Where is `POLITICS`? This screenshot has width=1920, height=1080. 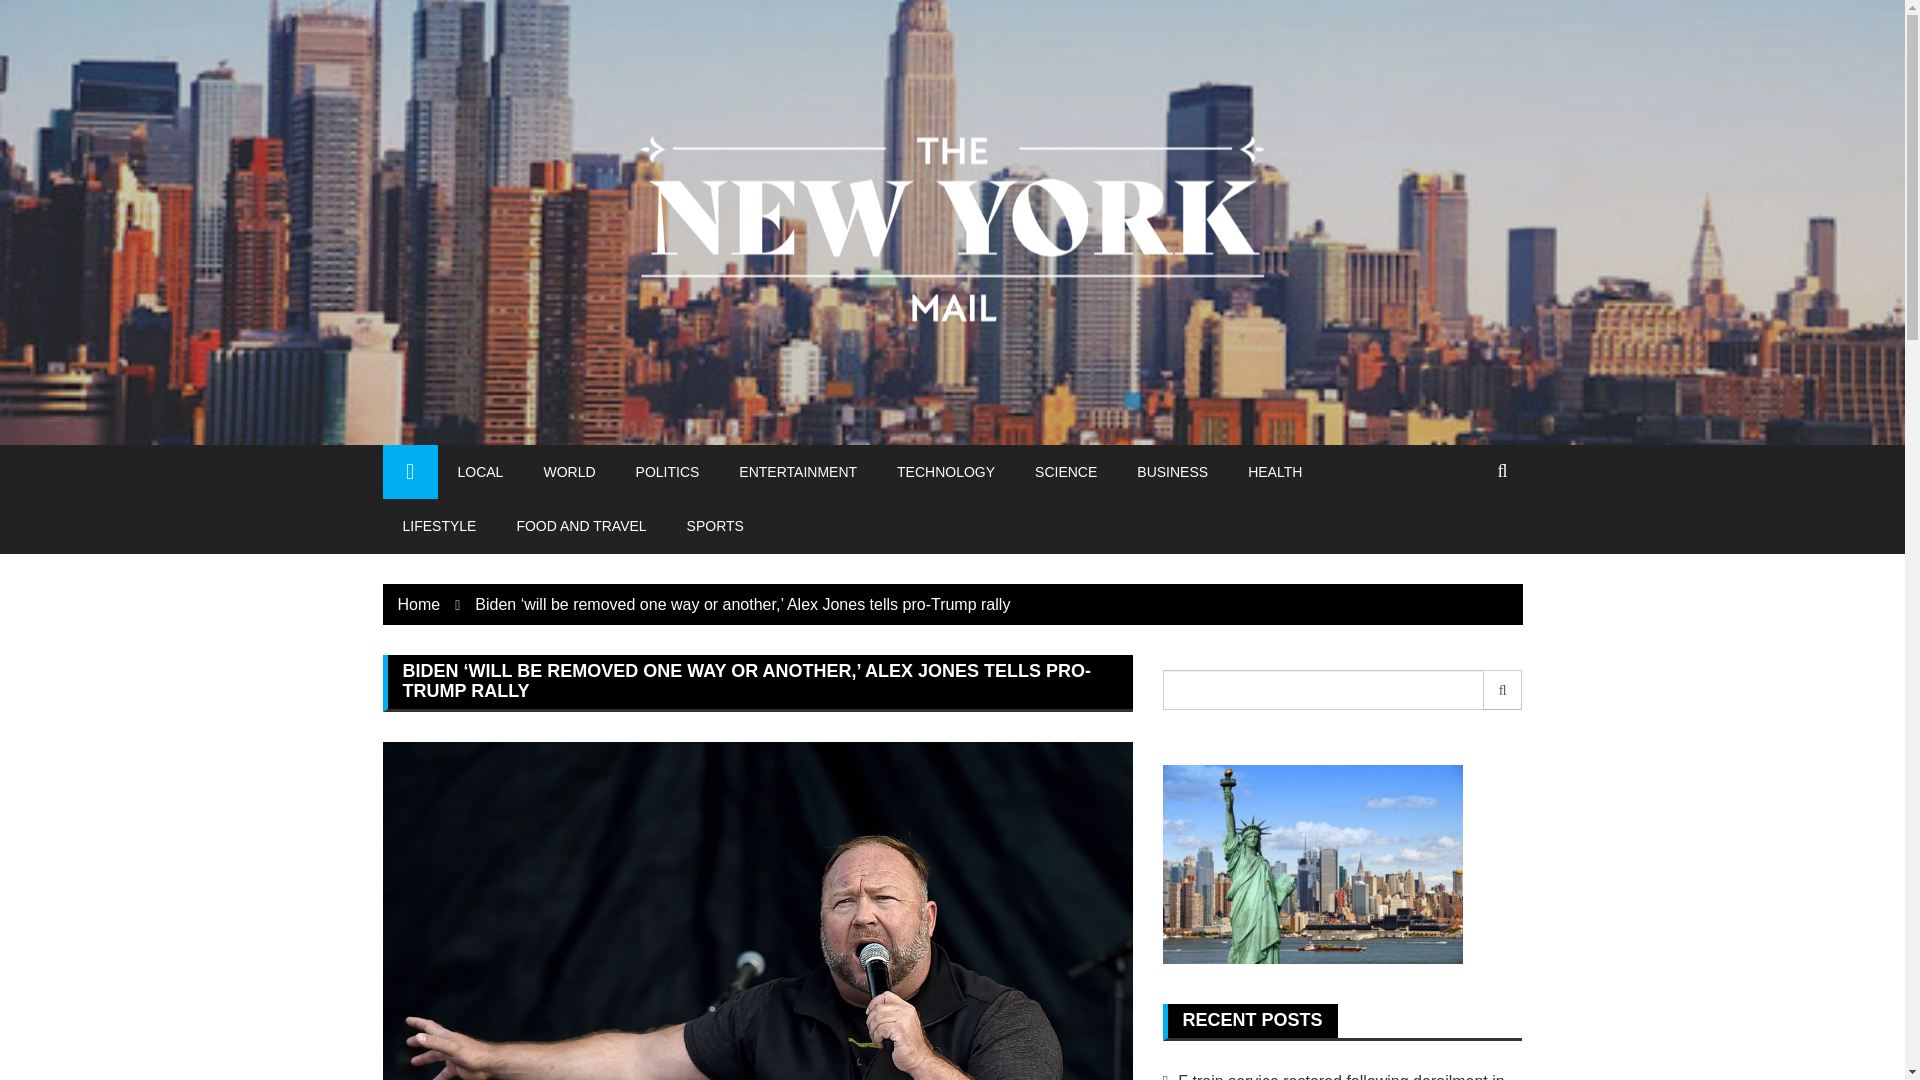 POLITICS is located at coordinates (668, 471).